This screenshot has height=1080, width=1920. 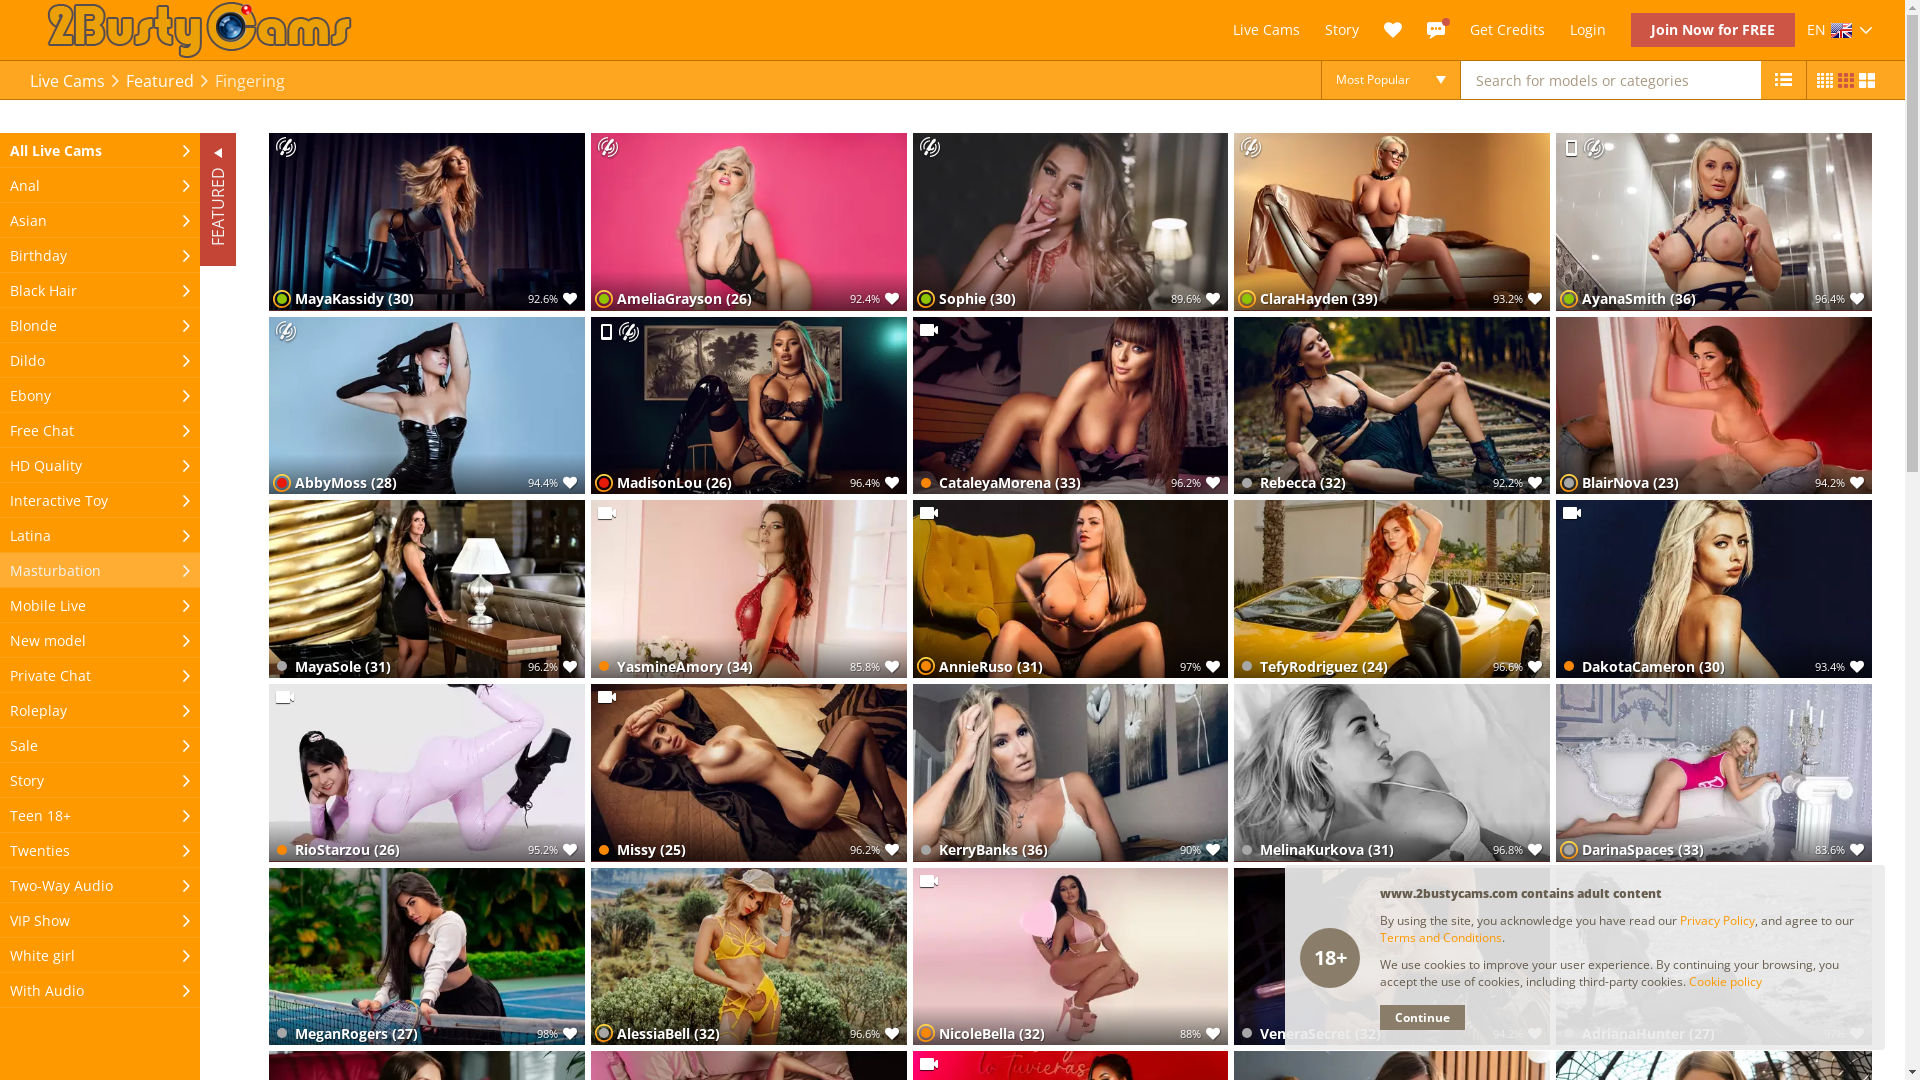 I want to click on Most Popular, so click(x=1391, y=80).